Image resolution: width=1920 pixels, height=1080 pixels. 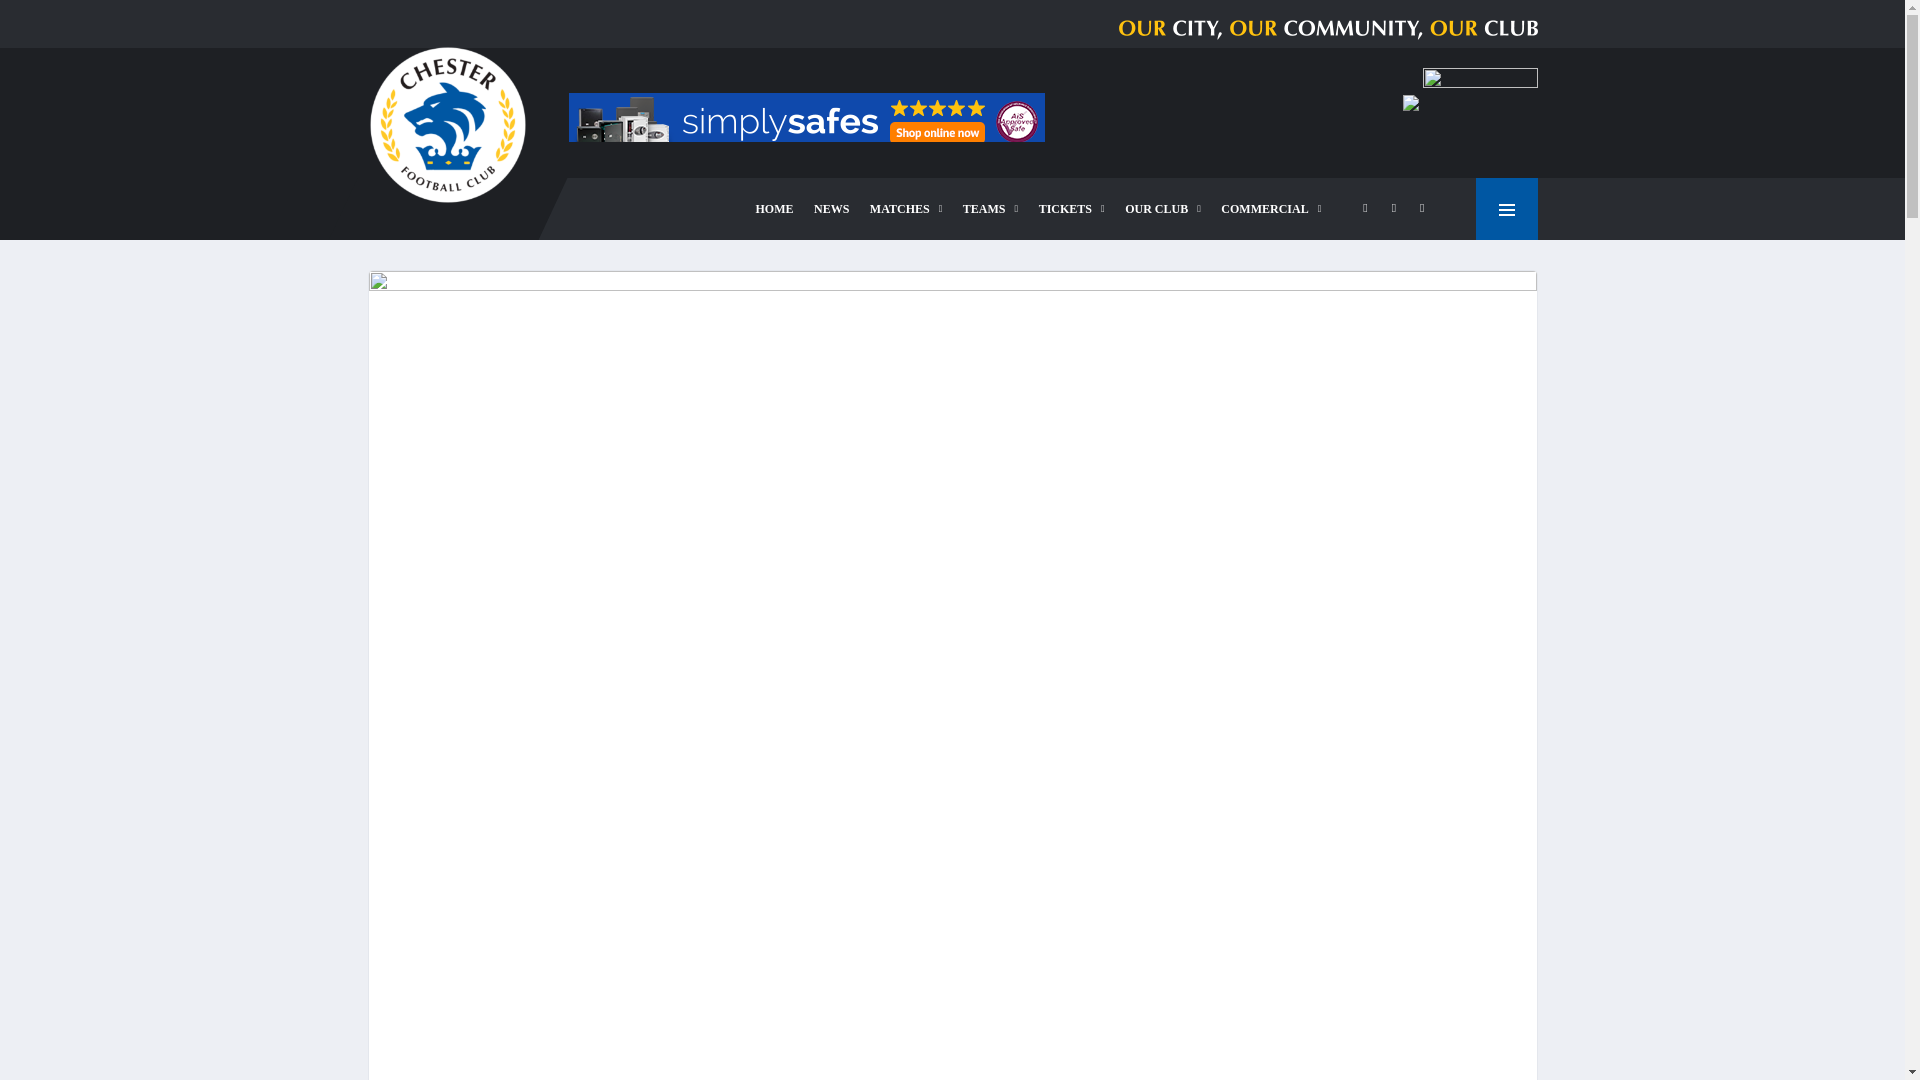 I want to click on TICKETS, so click(x=1072, y=208).